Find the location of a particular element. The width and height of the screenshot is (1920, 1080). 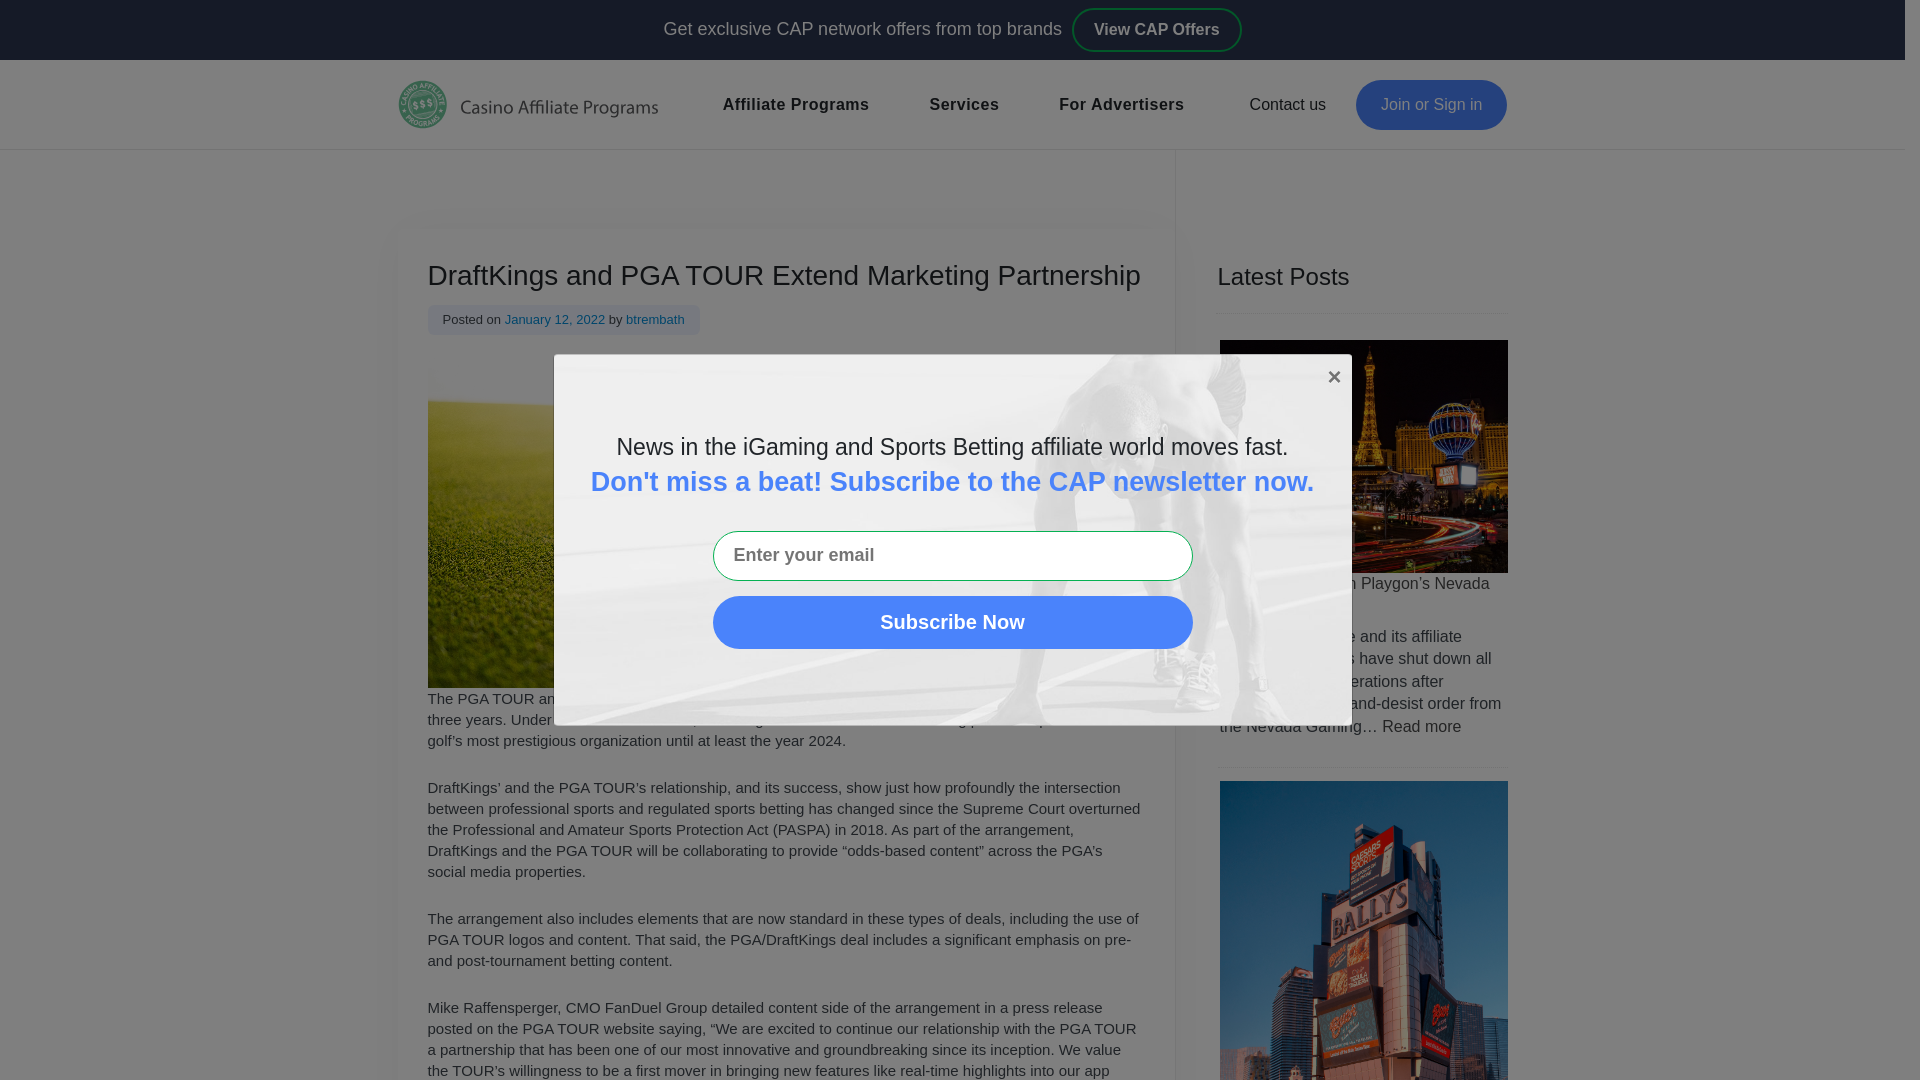

Affiliate Programs is located at coordinates (796, 104).